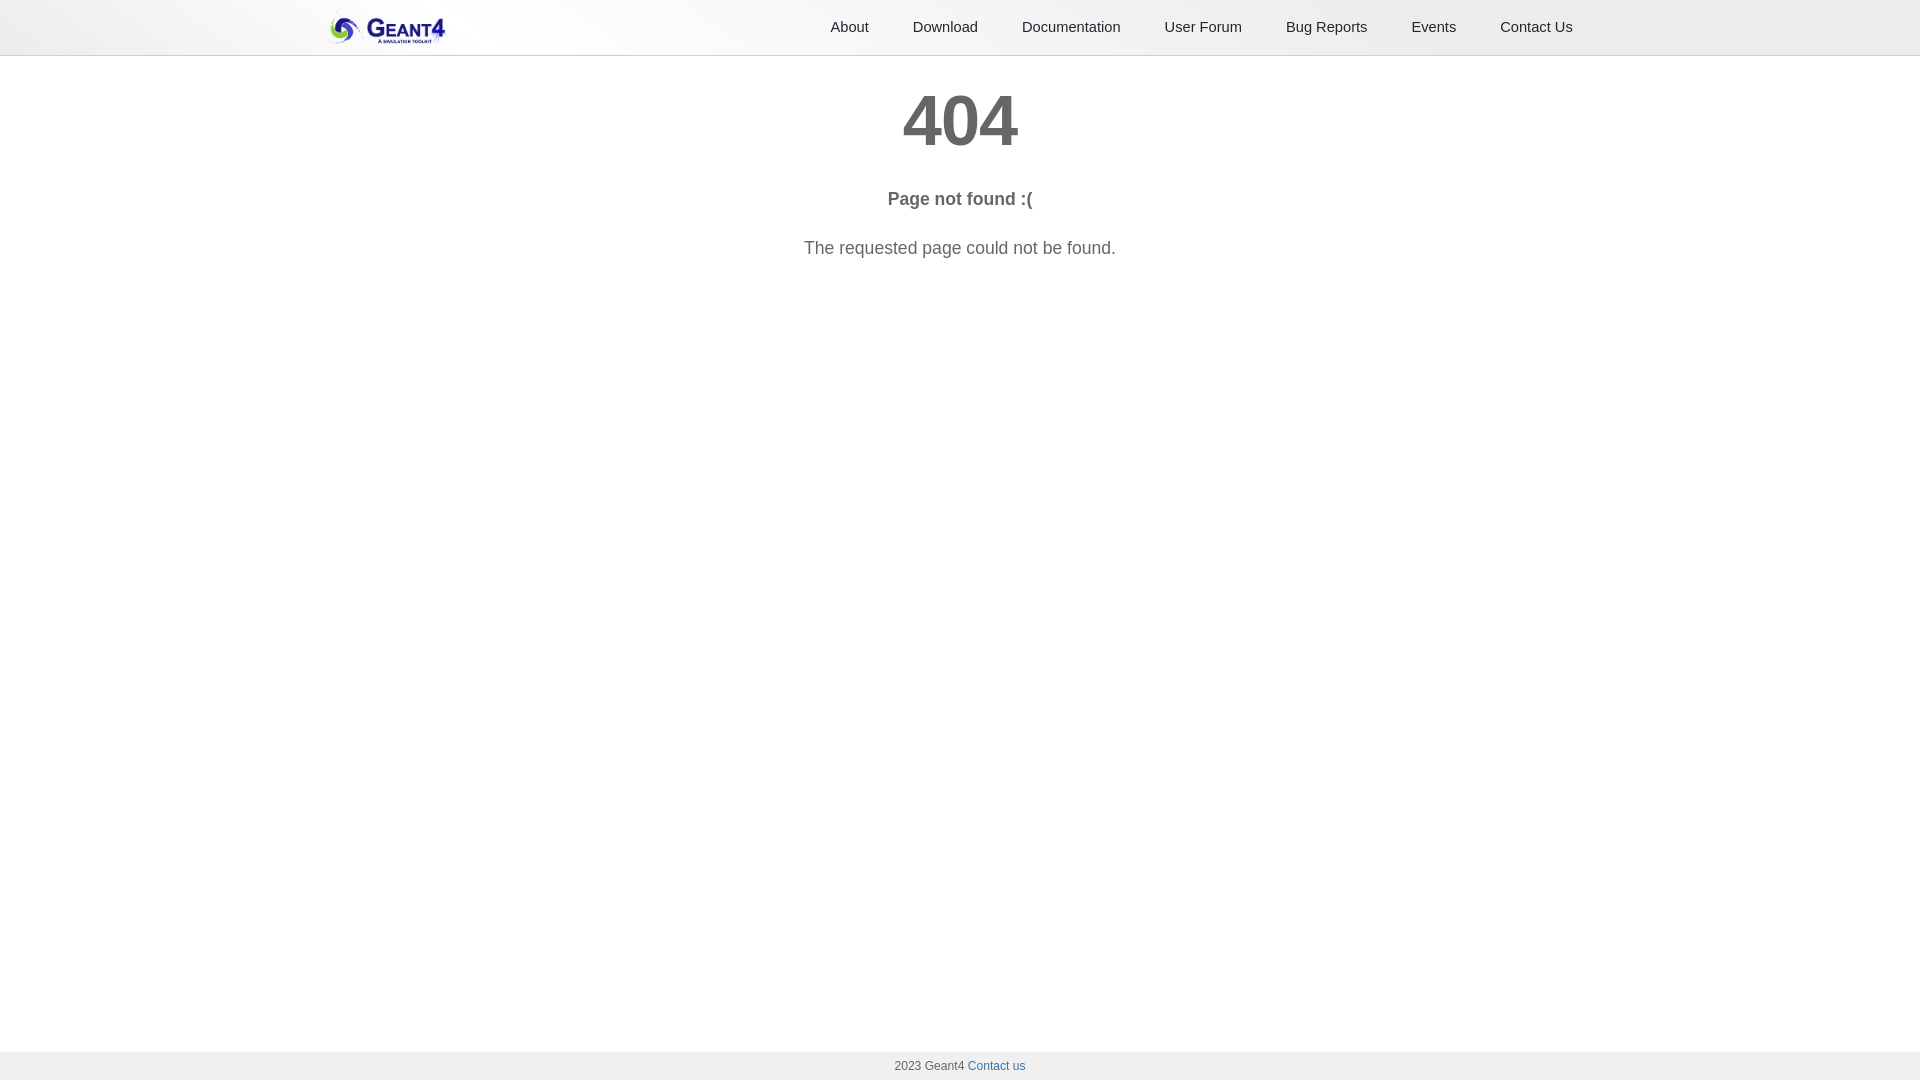 The image size is (1920, 1080). What do you see at coordinates (1434, 27) in the screenshot?
I see `Events` at bounding box center [1434, 27].